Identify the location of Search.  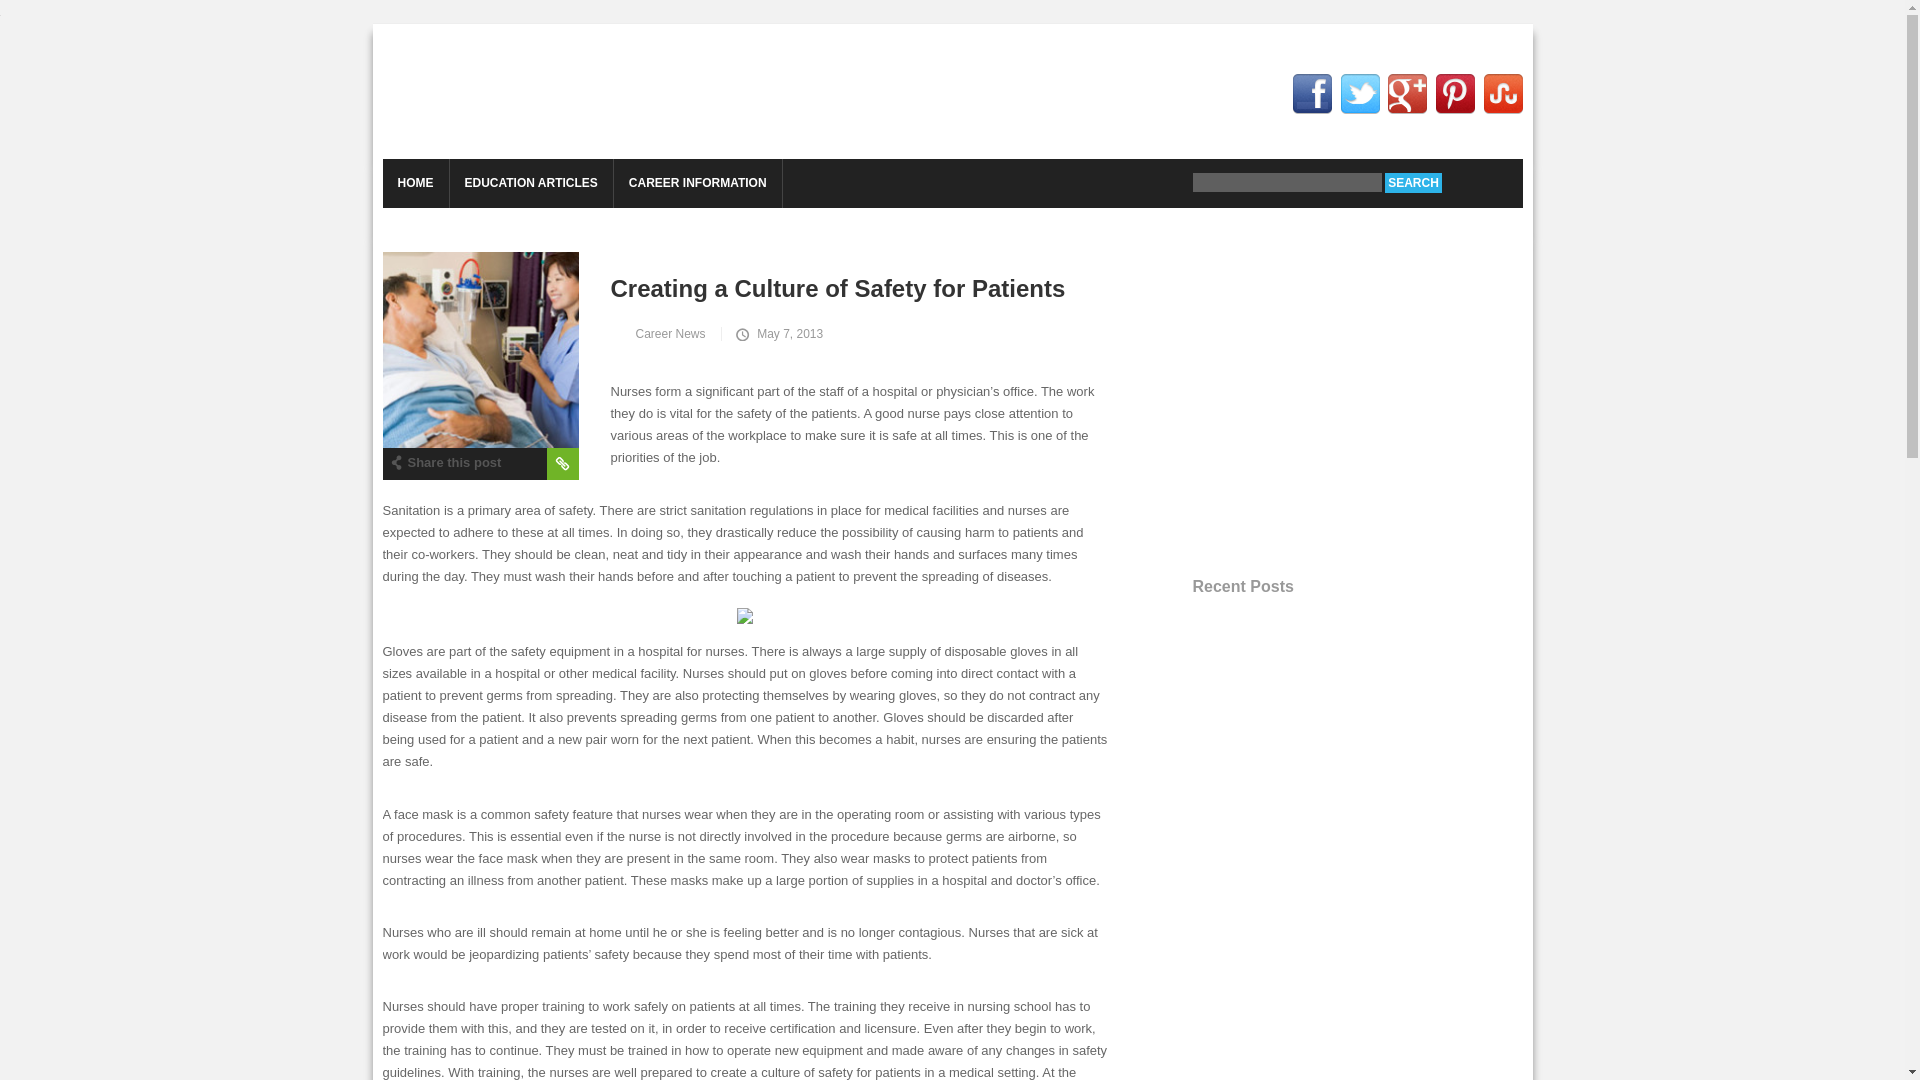
(1412, 182).